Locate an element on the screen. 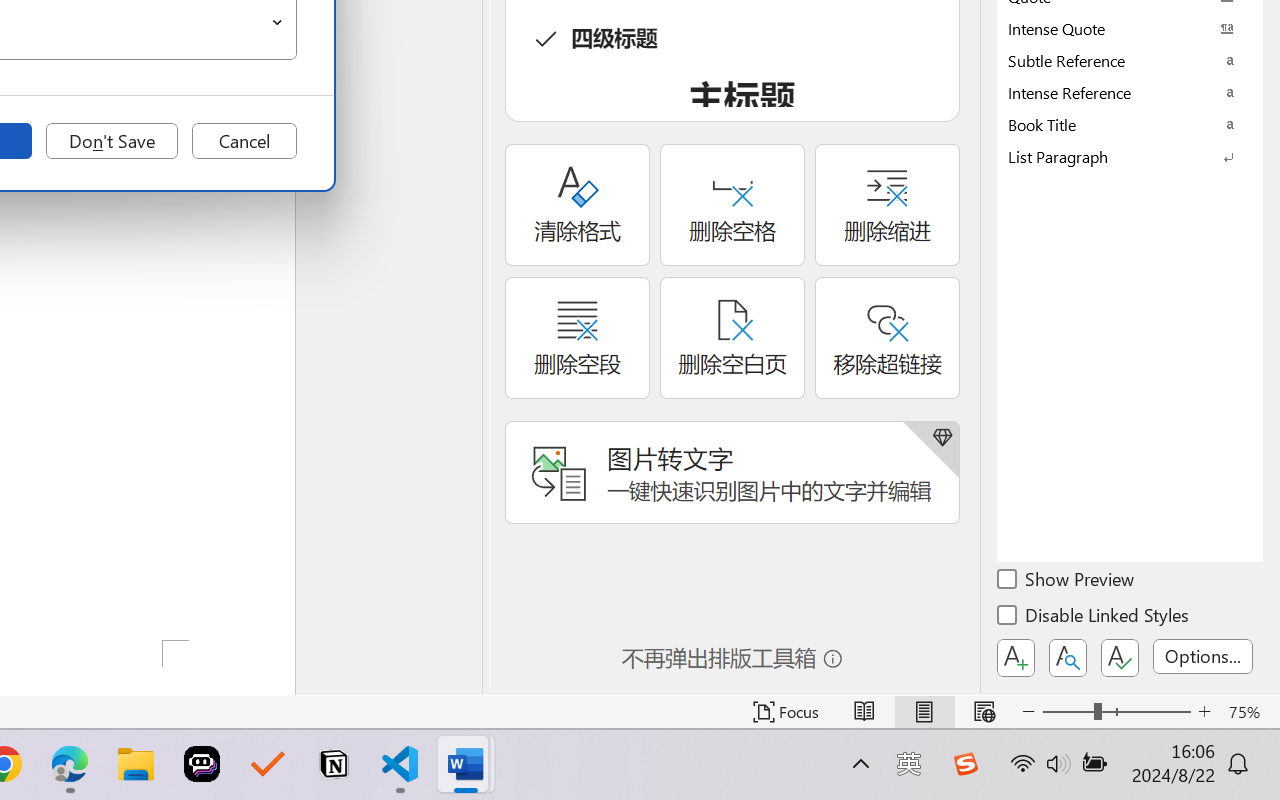 The height and width of the screenshot is (800, 1280). Read Mode is located at coordinates (864, 712).